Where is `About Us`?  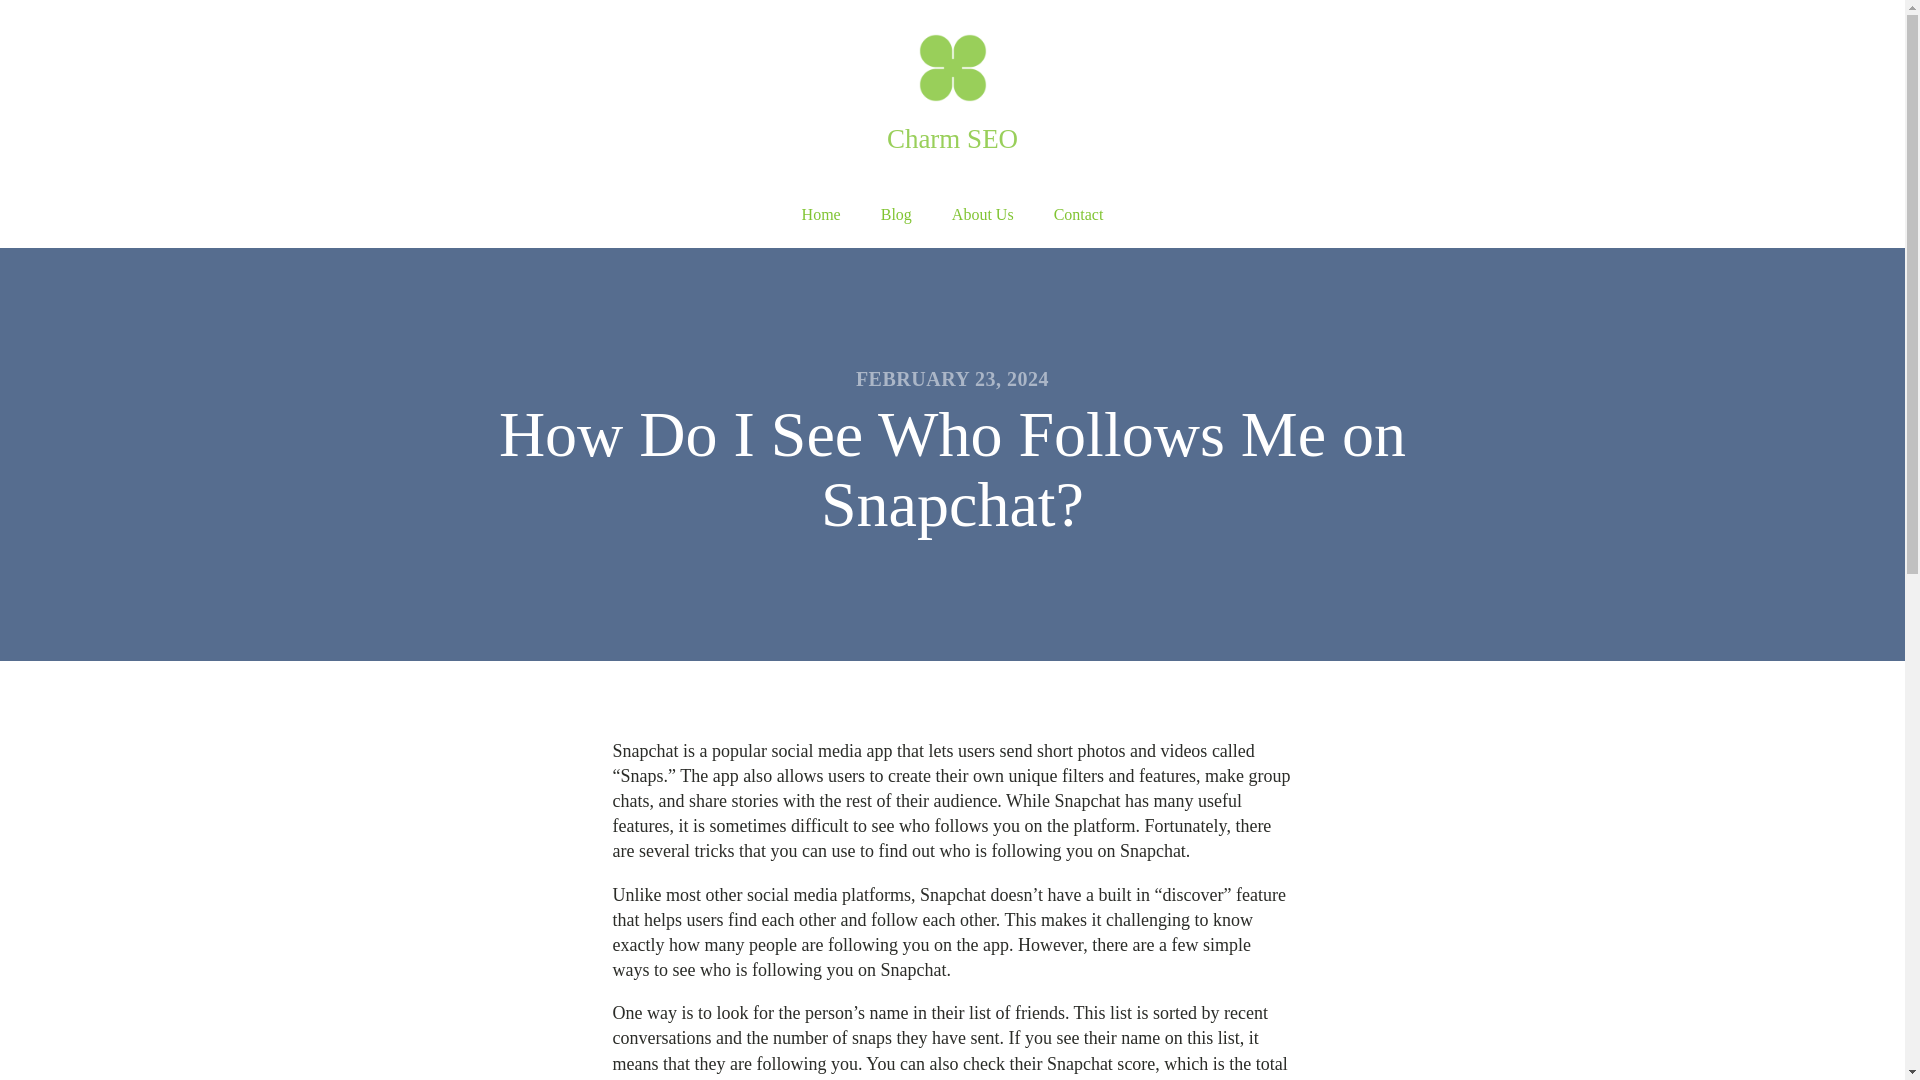
About Us is located at coordinates (982, 215).